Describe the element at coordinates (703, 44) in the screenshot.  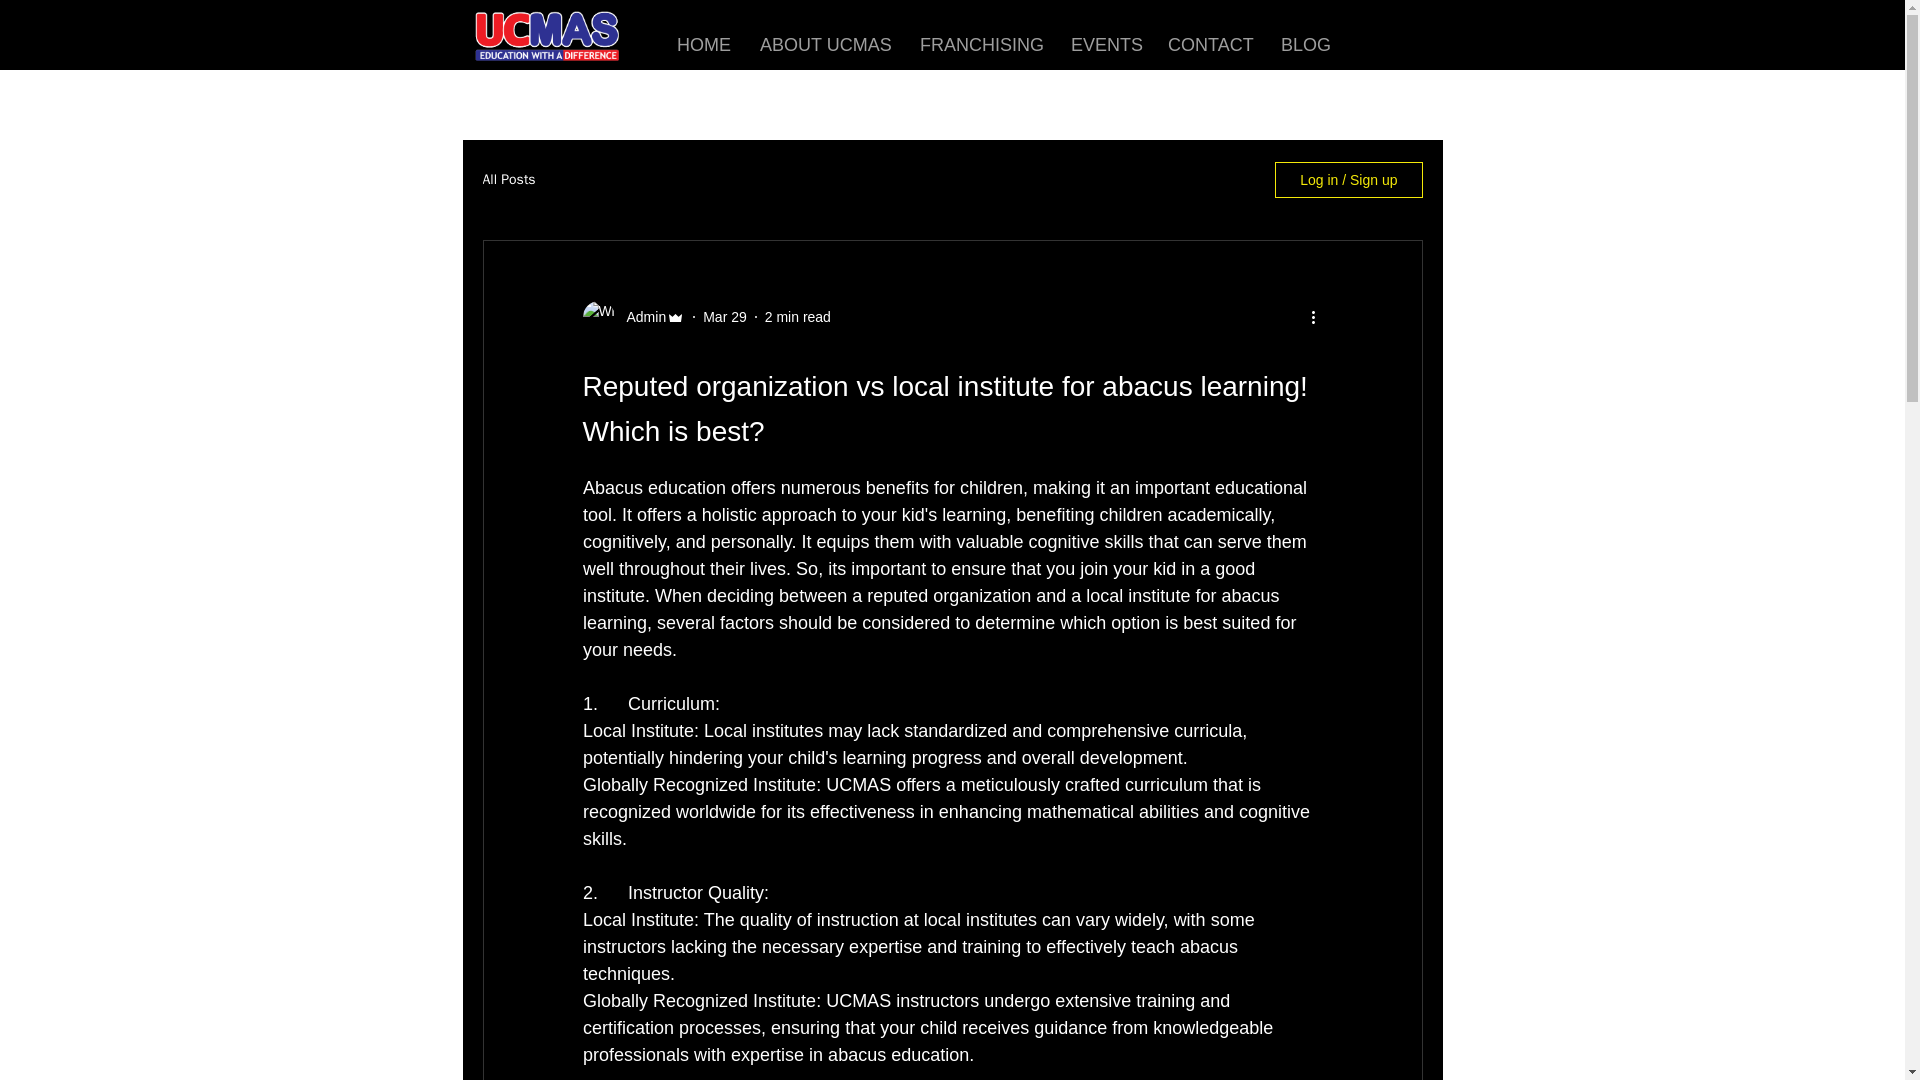
I see `HOME` at that location.